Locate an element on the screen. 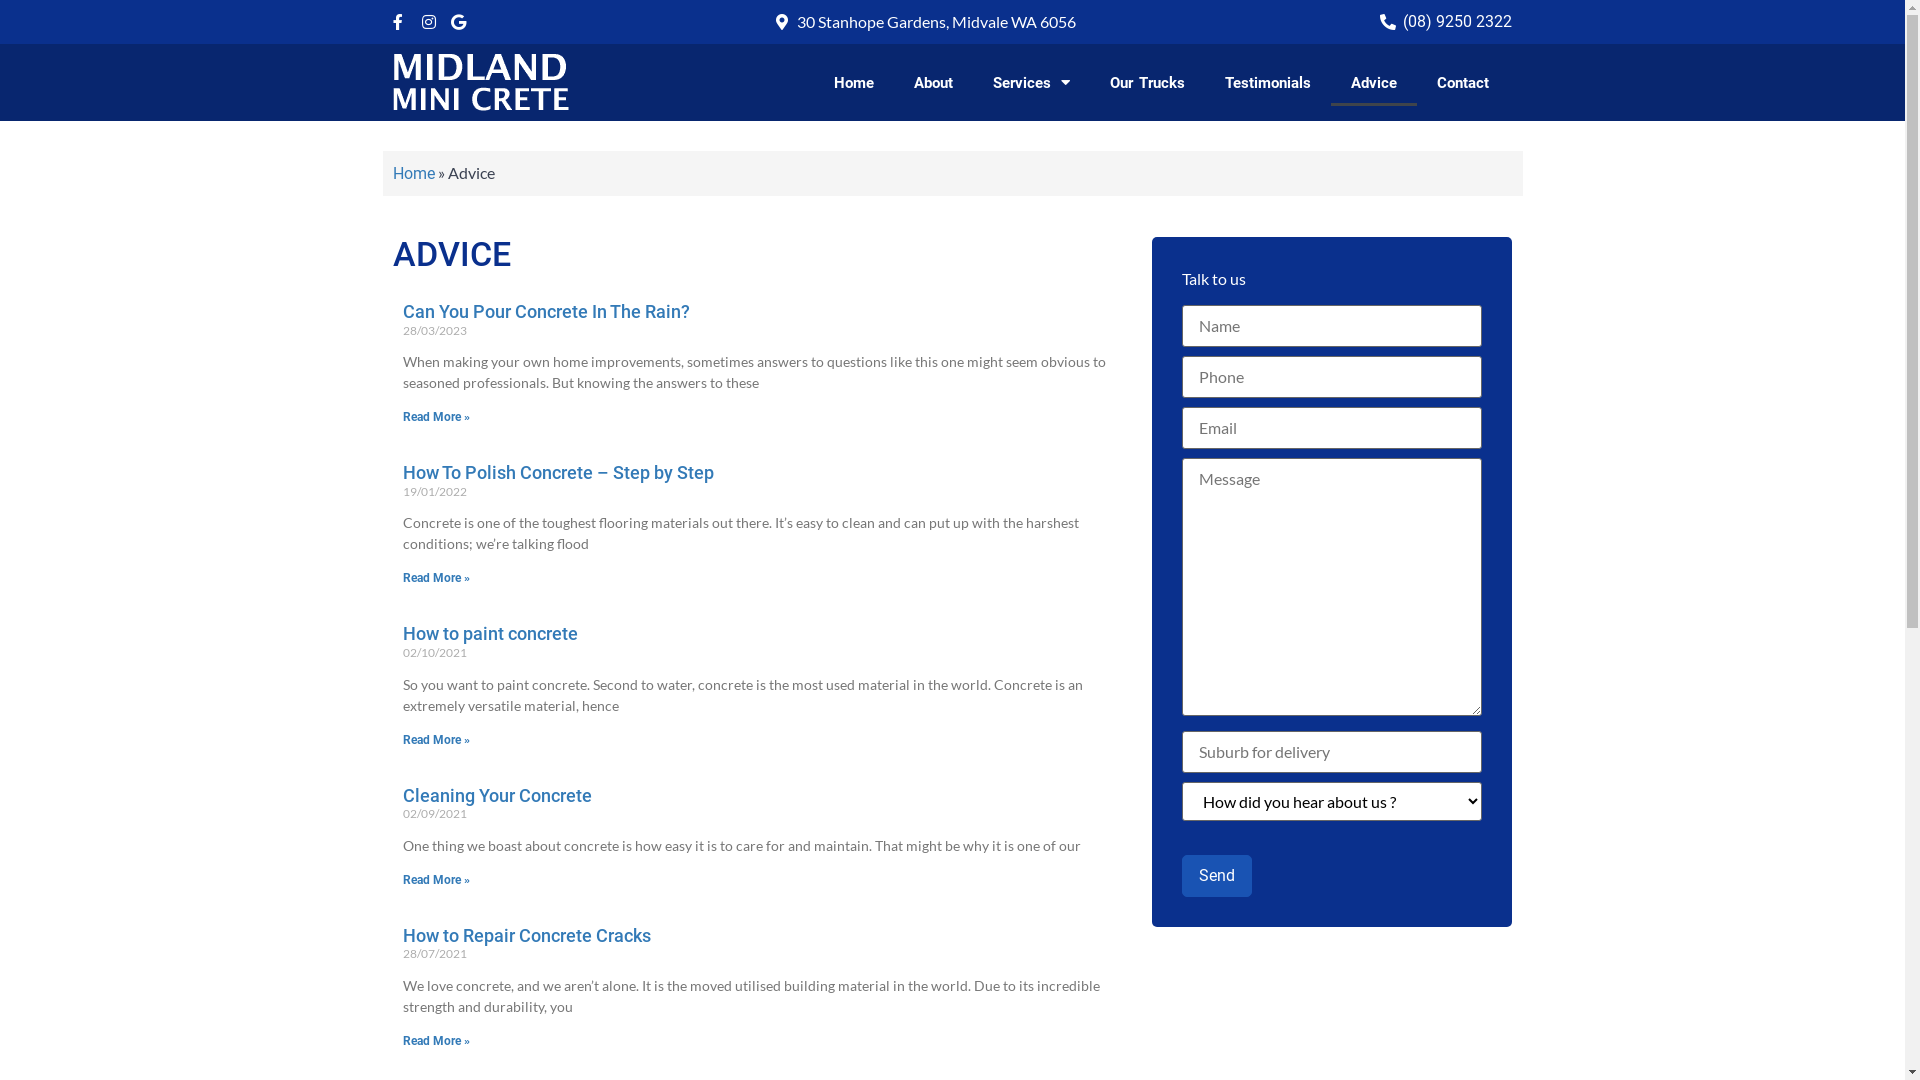  Home is located at coordinates (854, 83).